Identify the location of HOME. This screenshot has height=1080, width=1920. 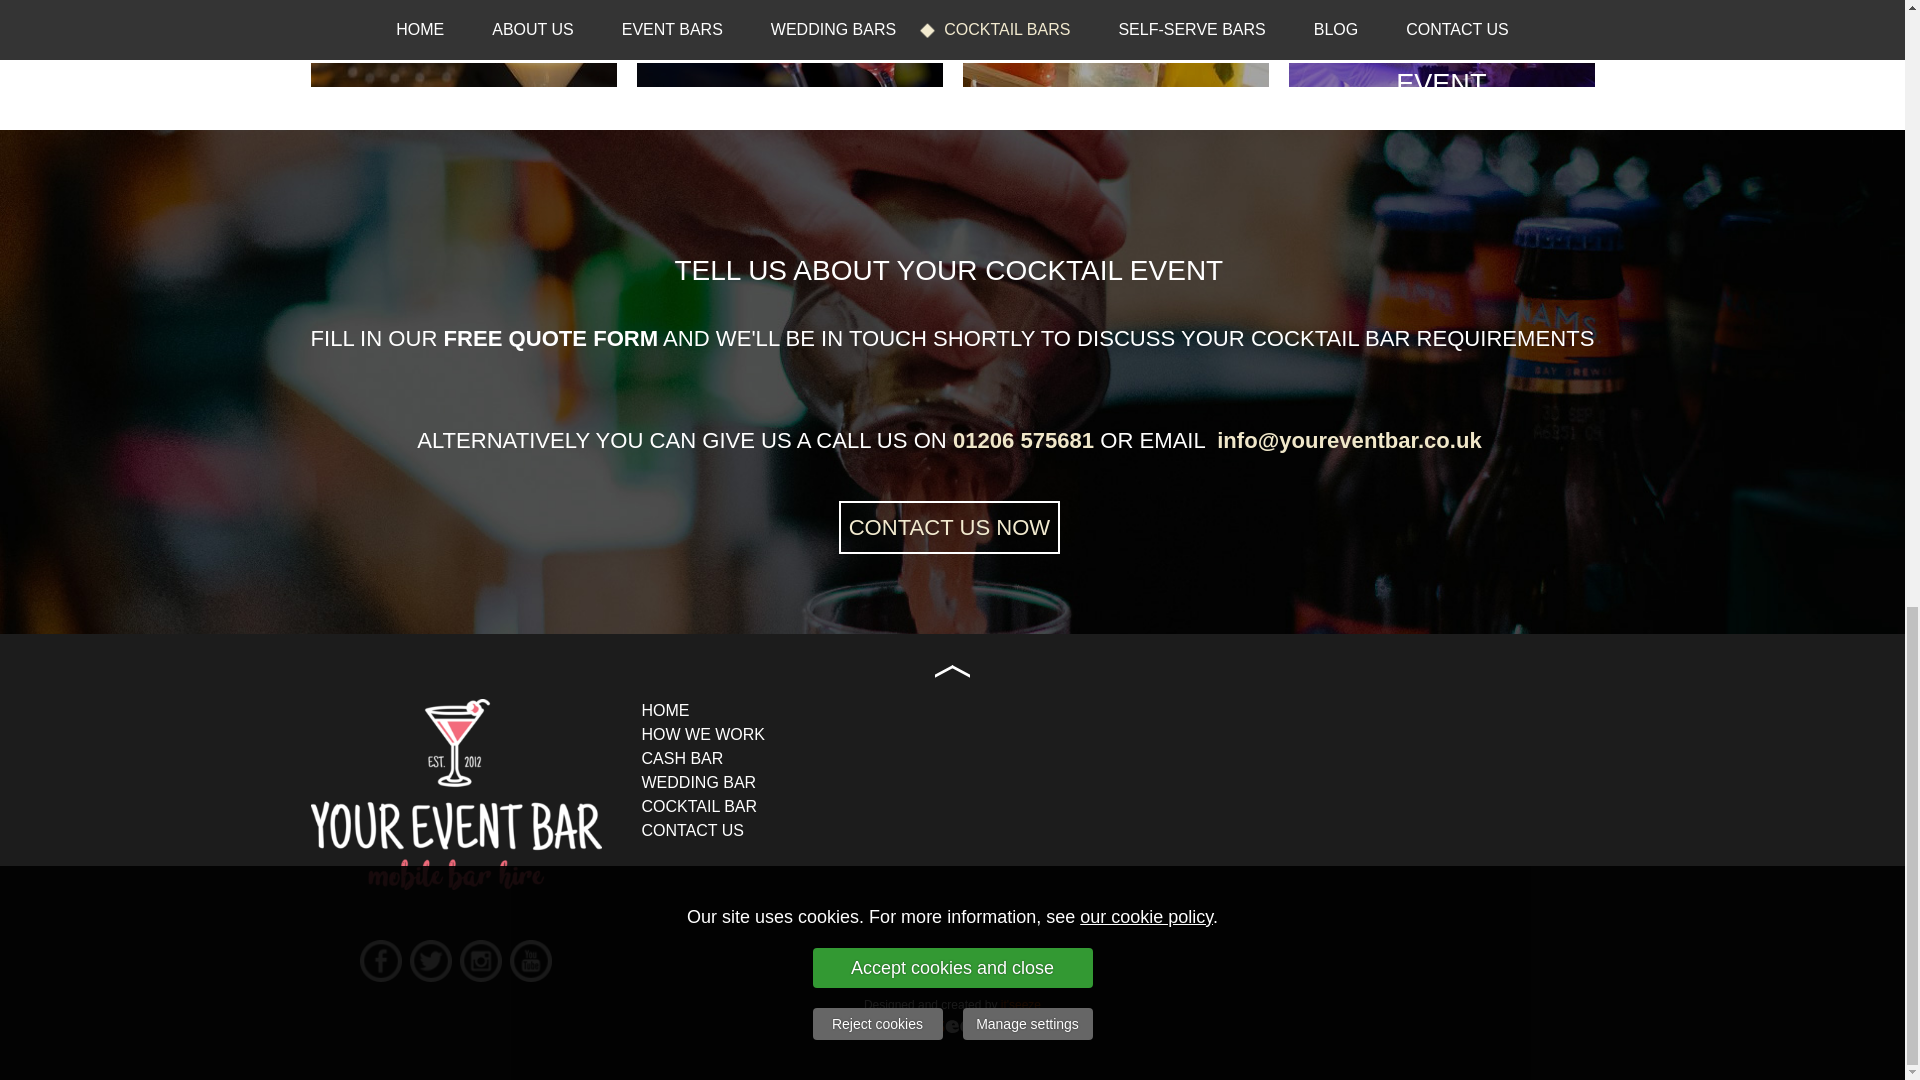
(665, 710).